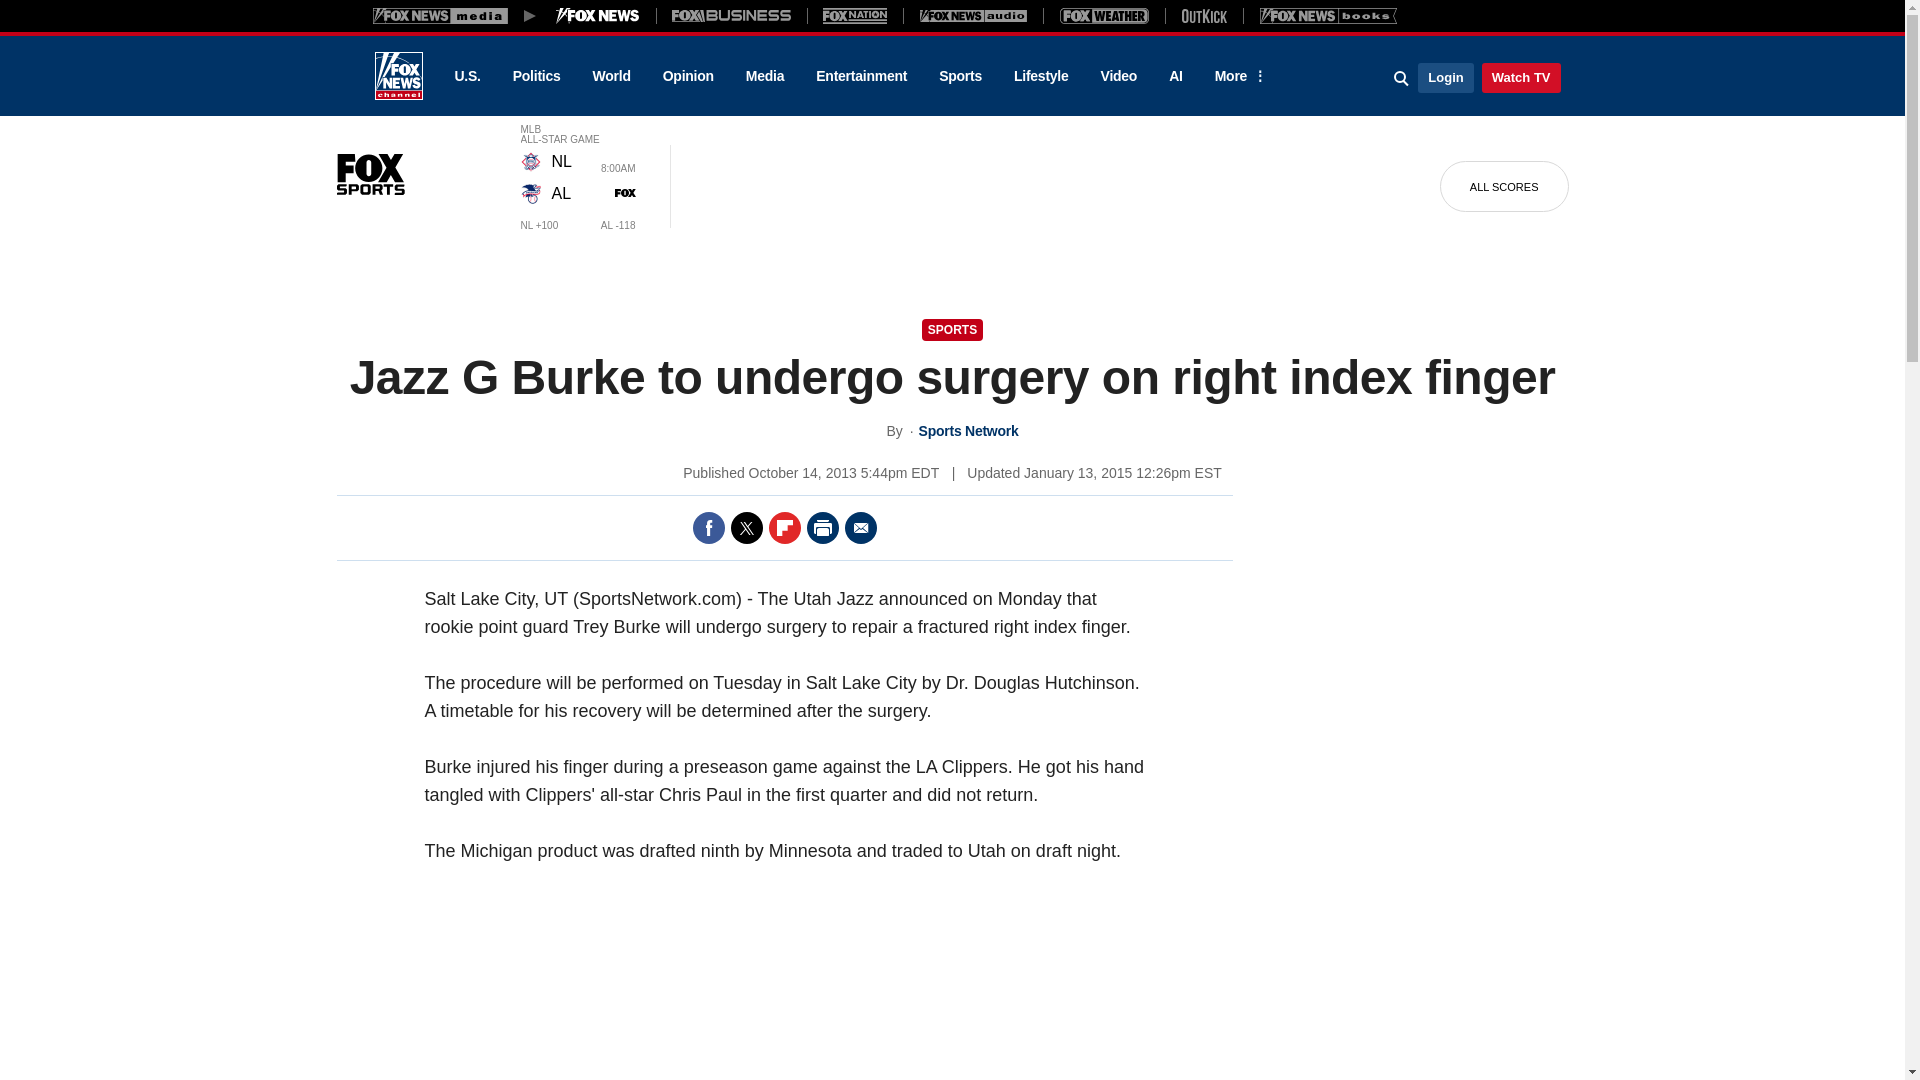  Describe the element at coordinates (1328, 15) in the screenshot. I see `Books` at that location.